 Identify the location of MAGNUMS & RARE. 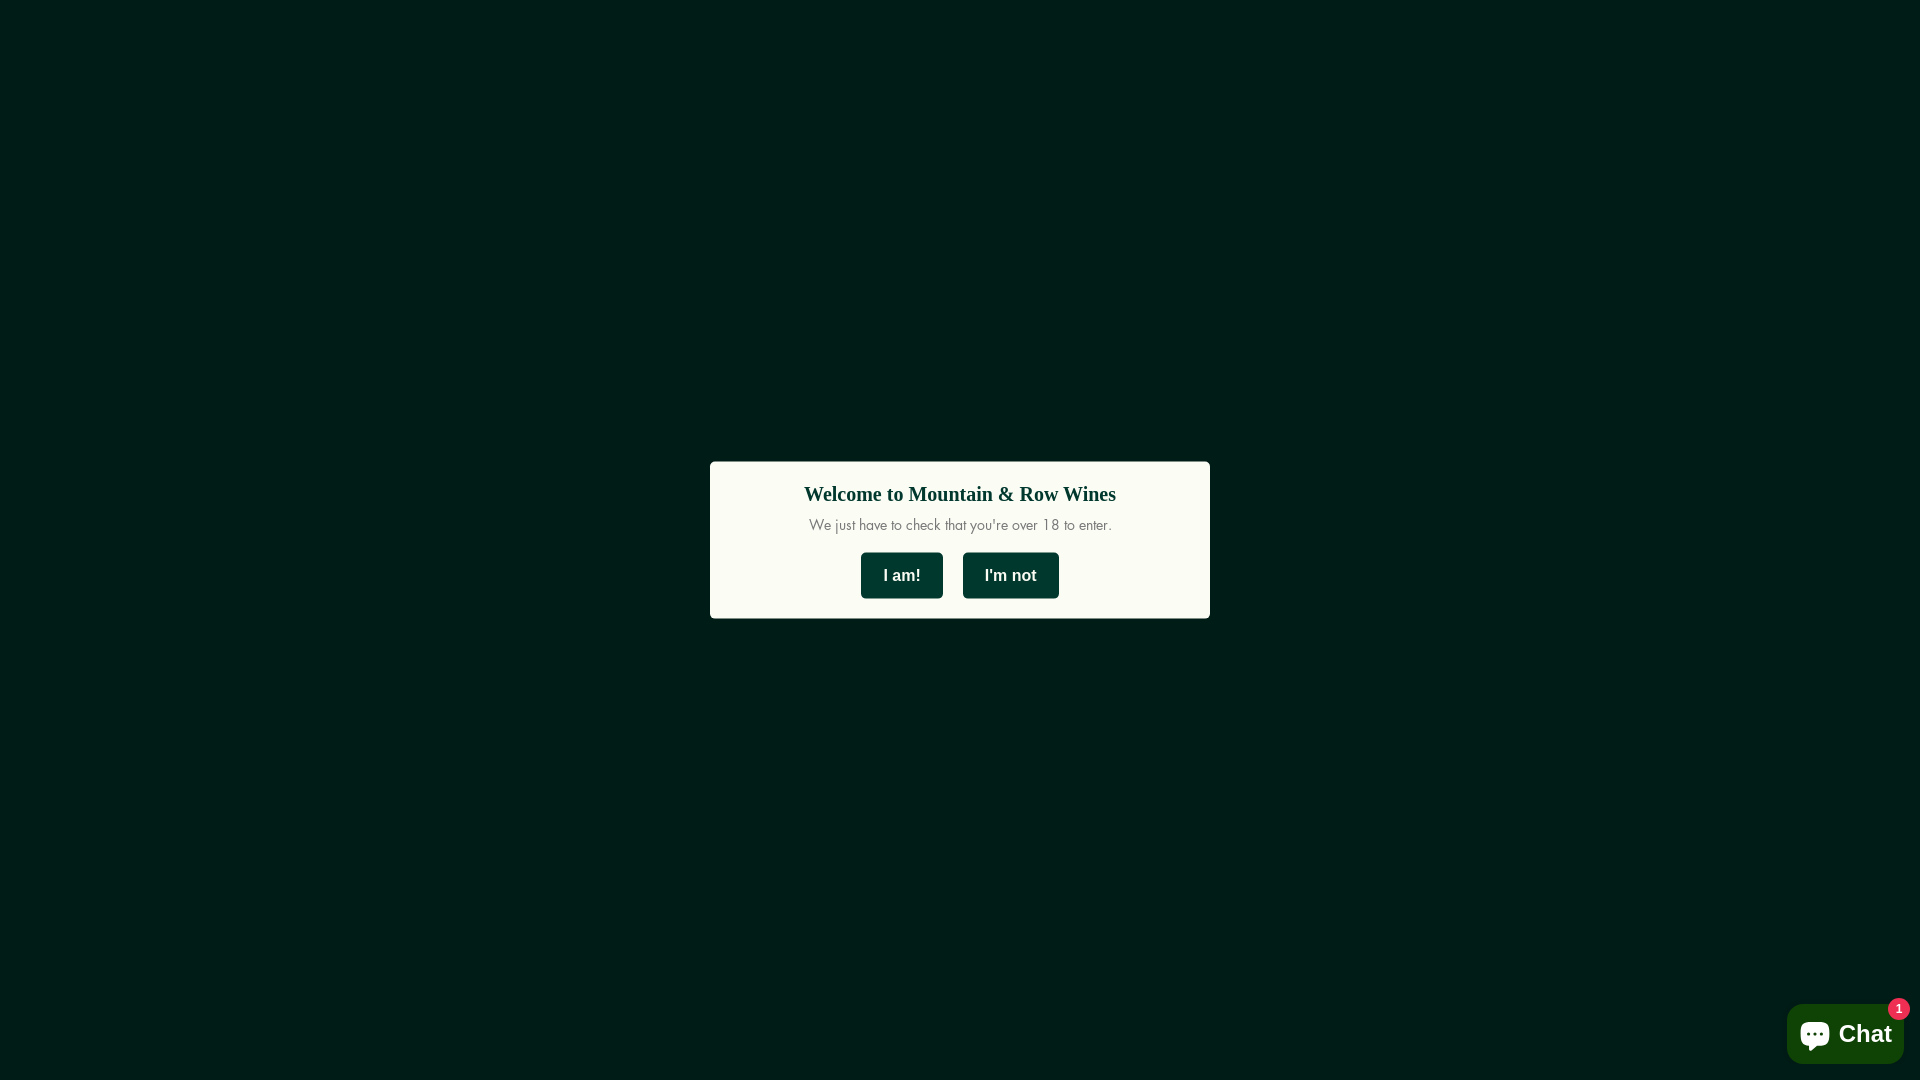
(859, 312).